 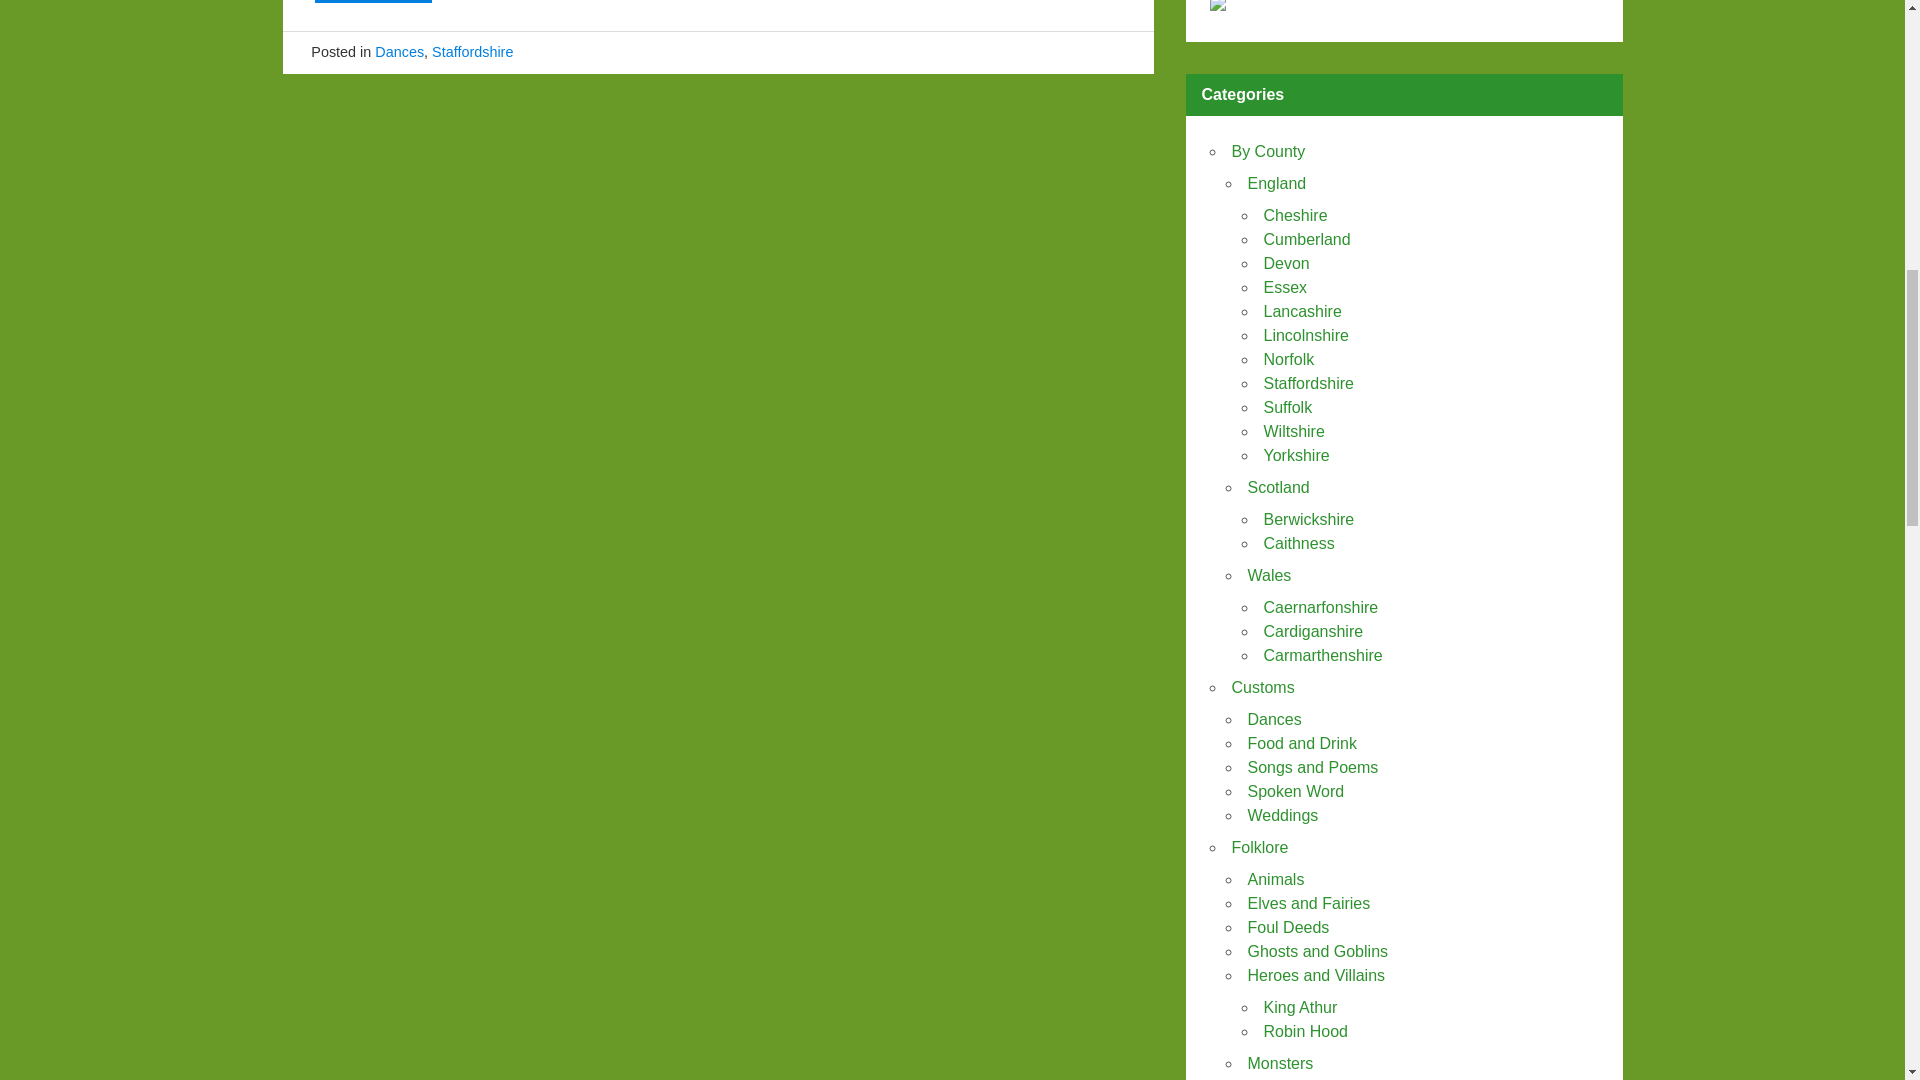 What do you see at coordinates (472, 52) in the screenshot?
I see `Staffordshire` at bounding box center [472, 52].